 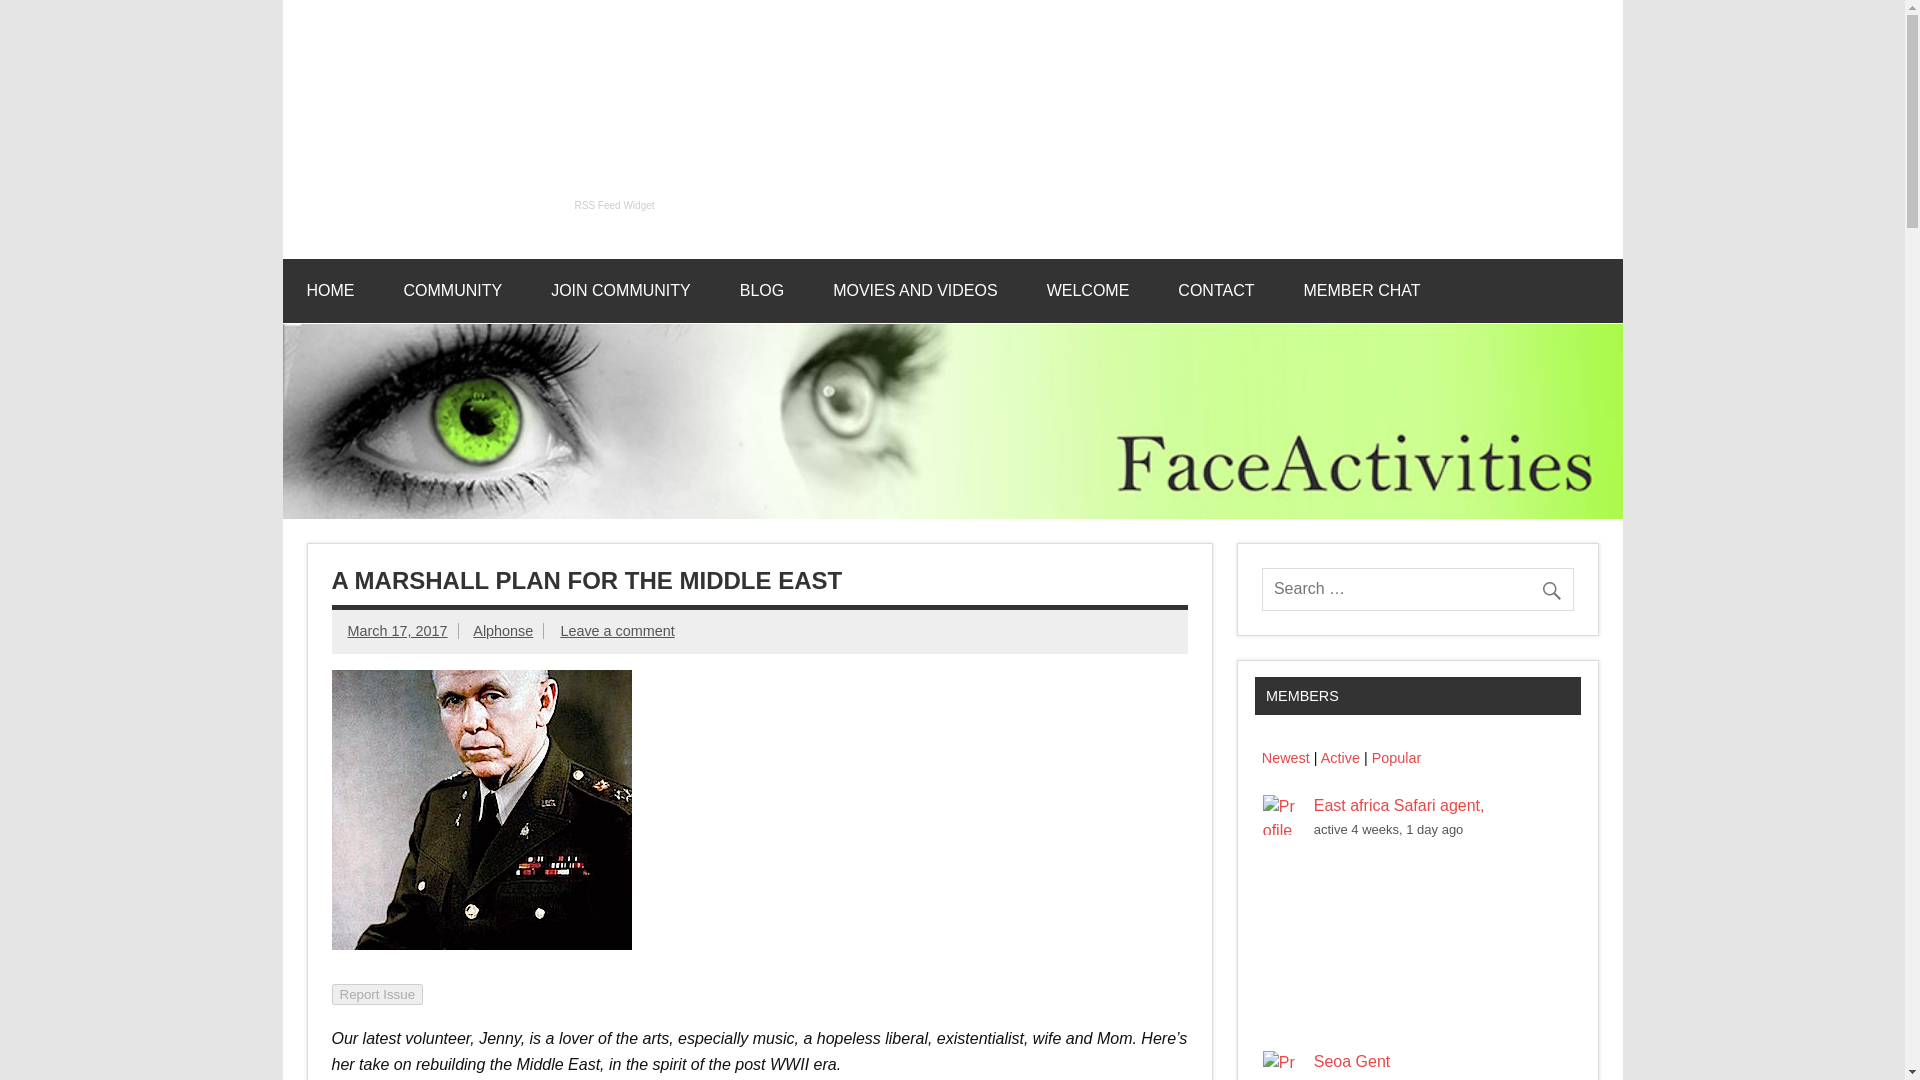 I want to click on MOVIES AND VIDEOS, so click(x=914, y=290).